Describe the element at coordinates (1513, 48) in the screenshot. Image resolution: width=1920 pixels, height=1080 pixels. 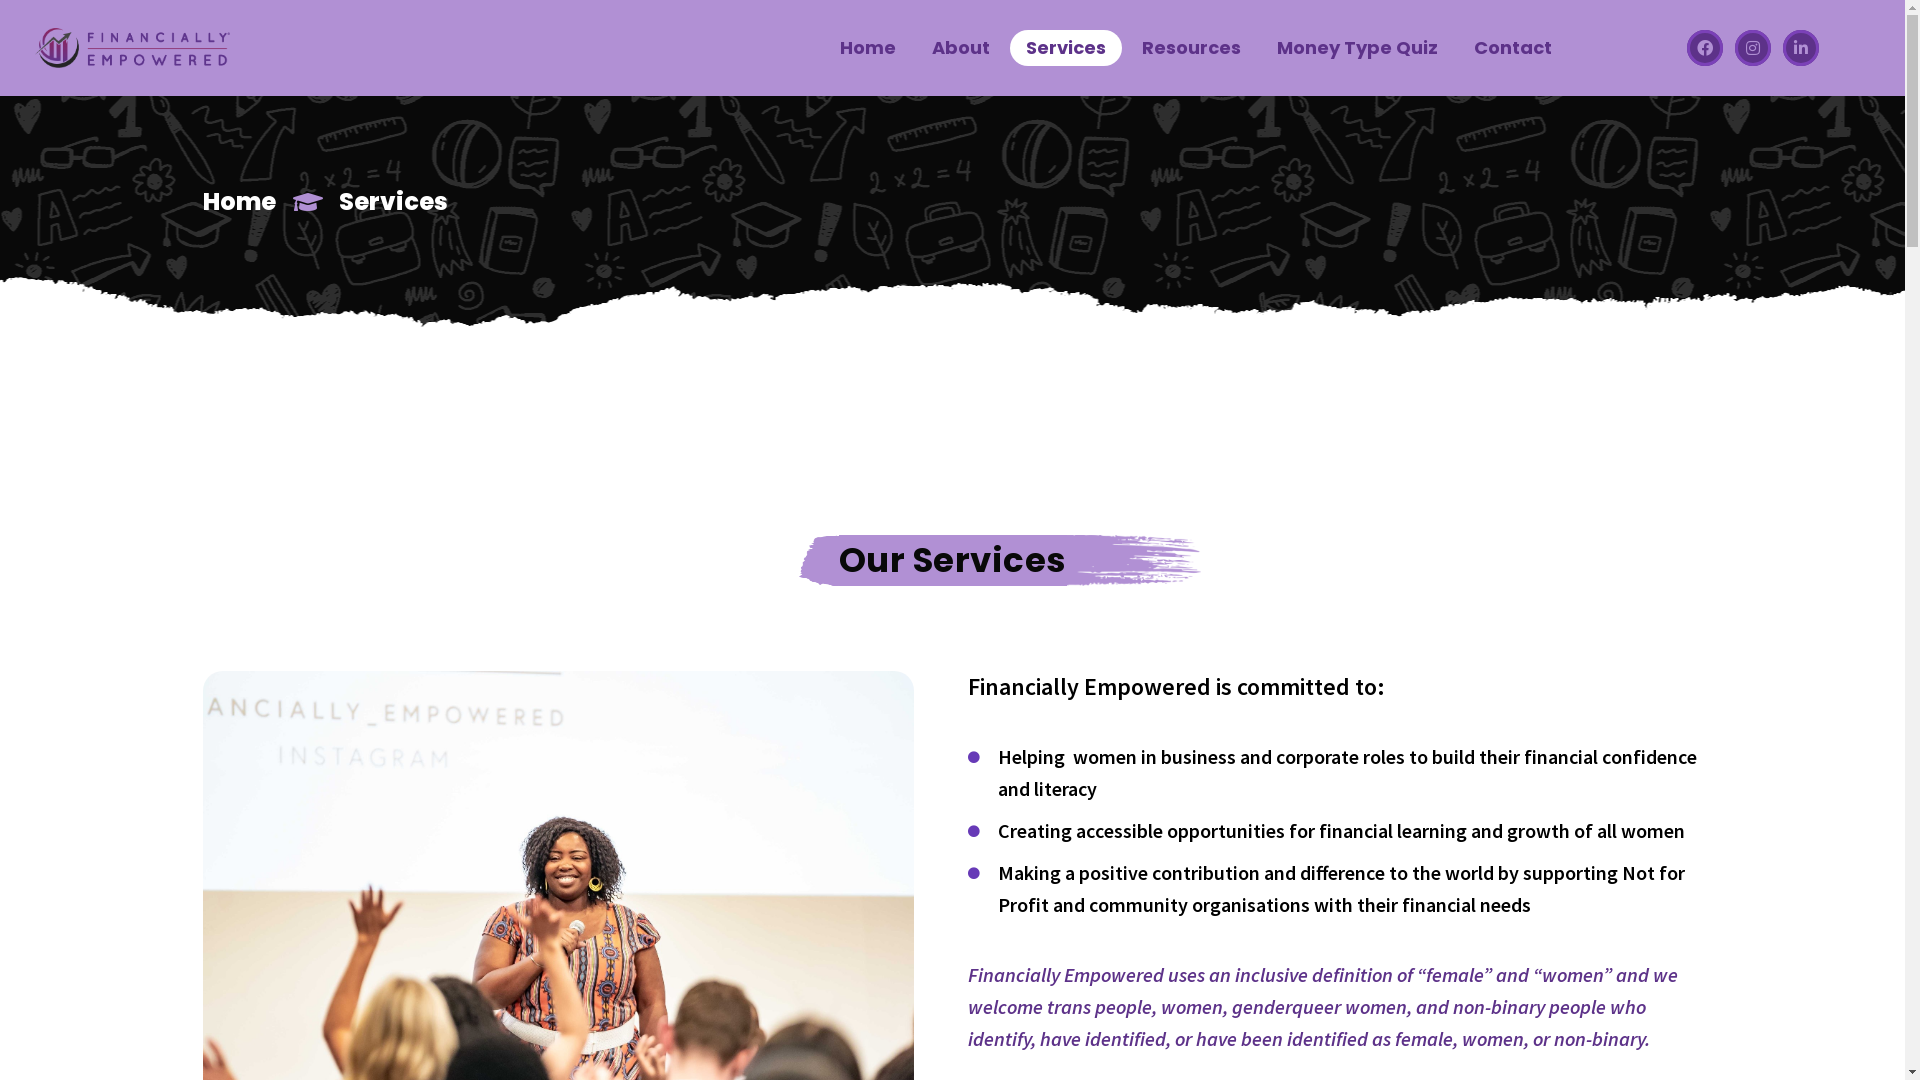
I see `Contact` at that location.